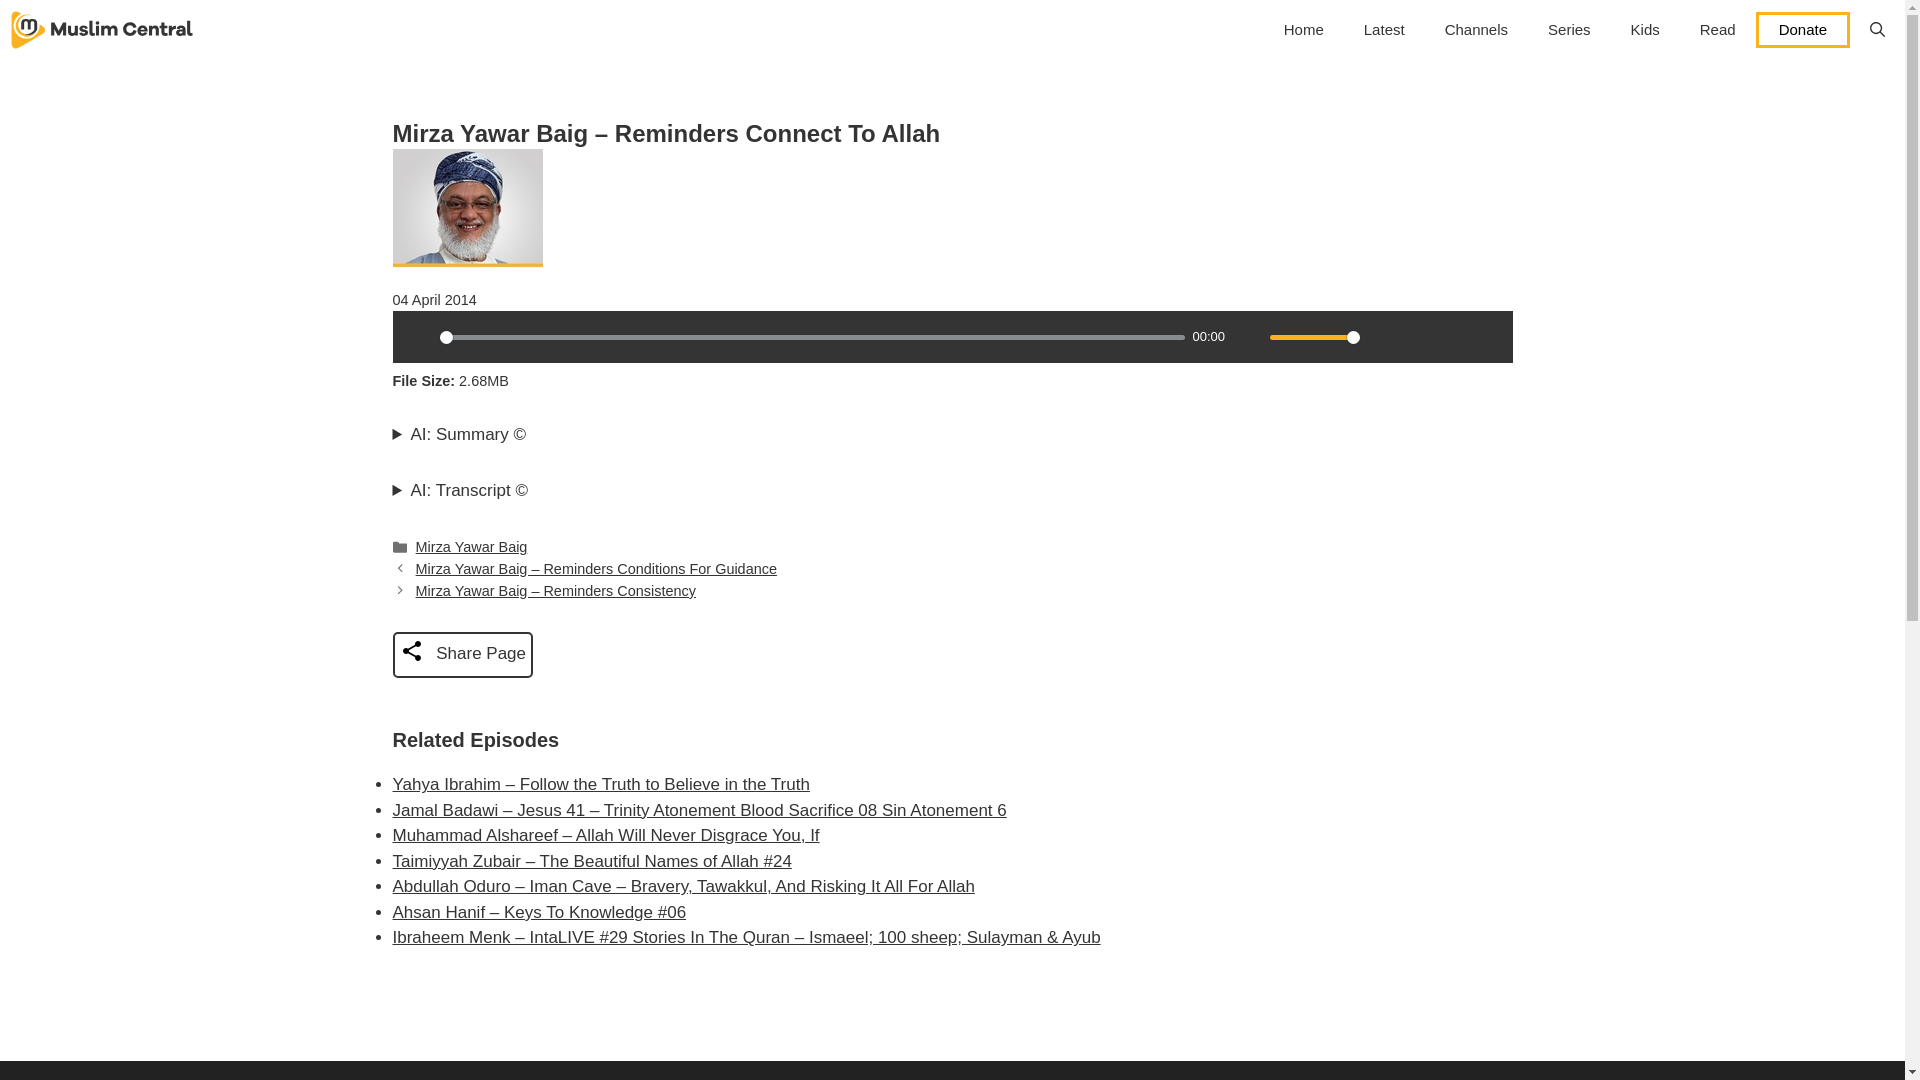  Describe the element at coordinates (1452, 336) in the screenshot. I see `Rewind 10s` at that location.